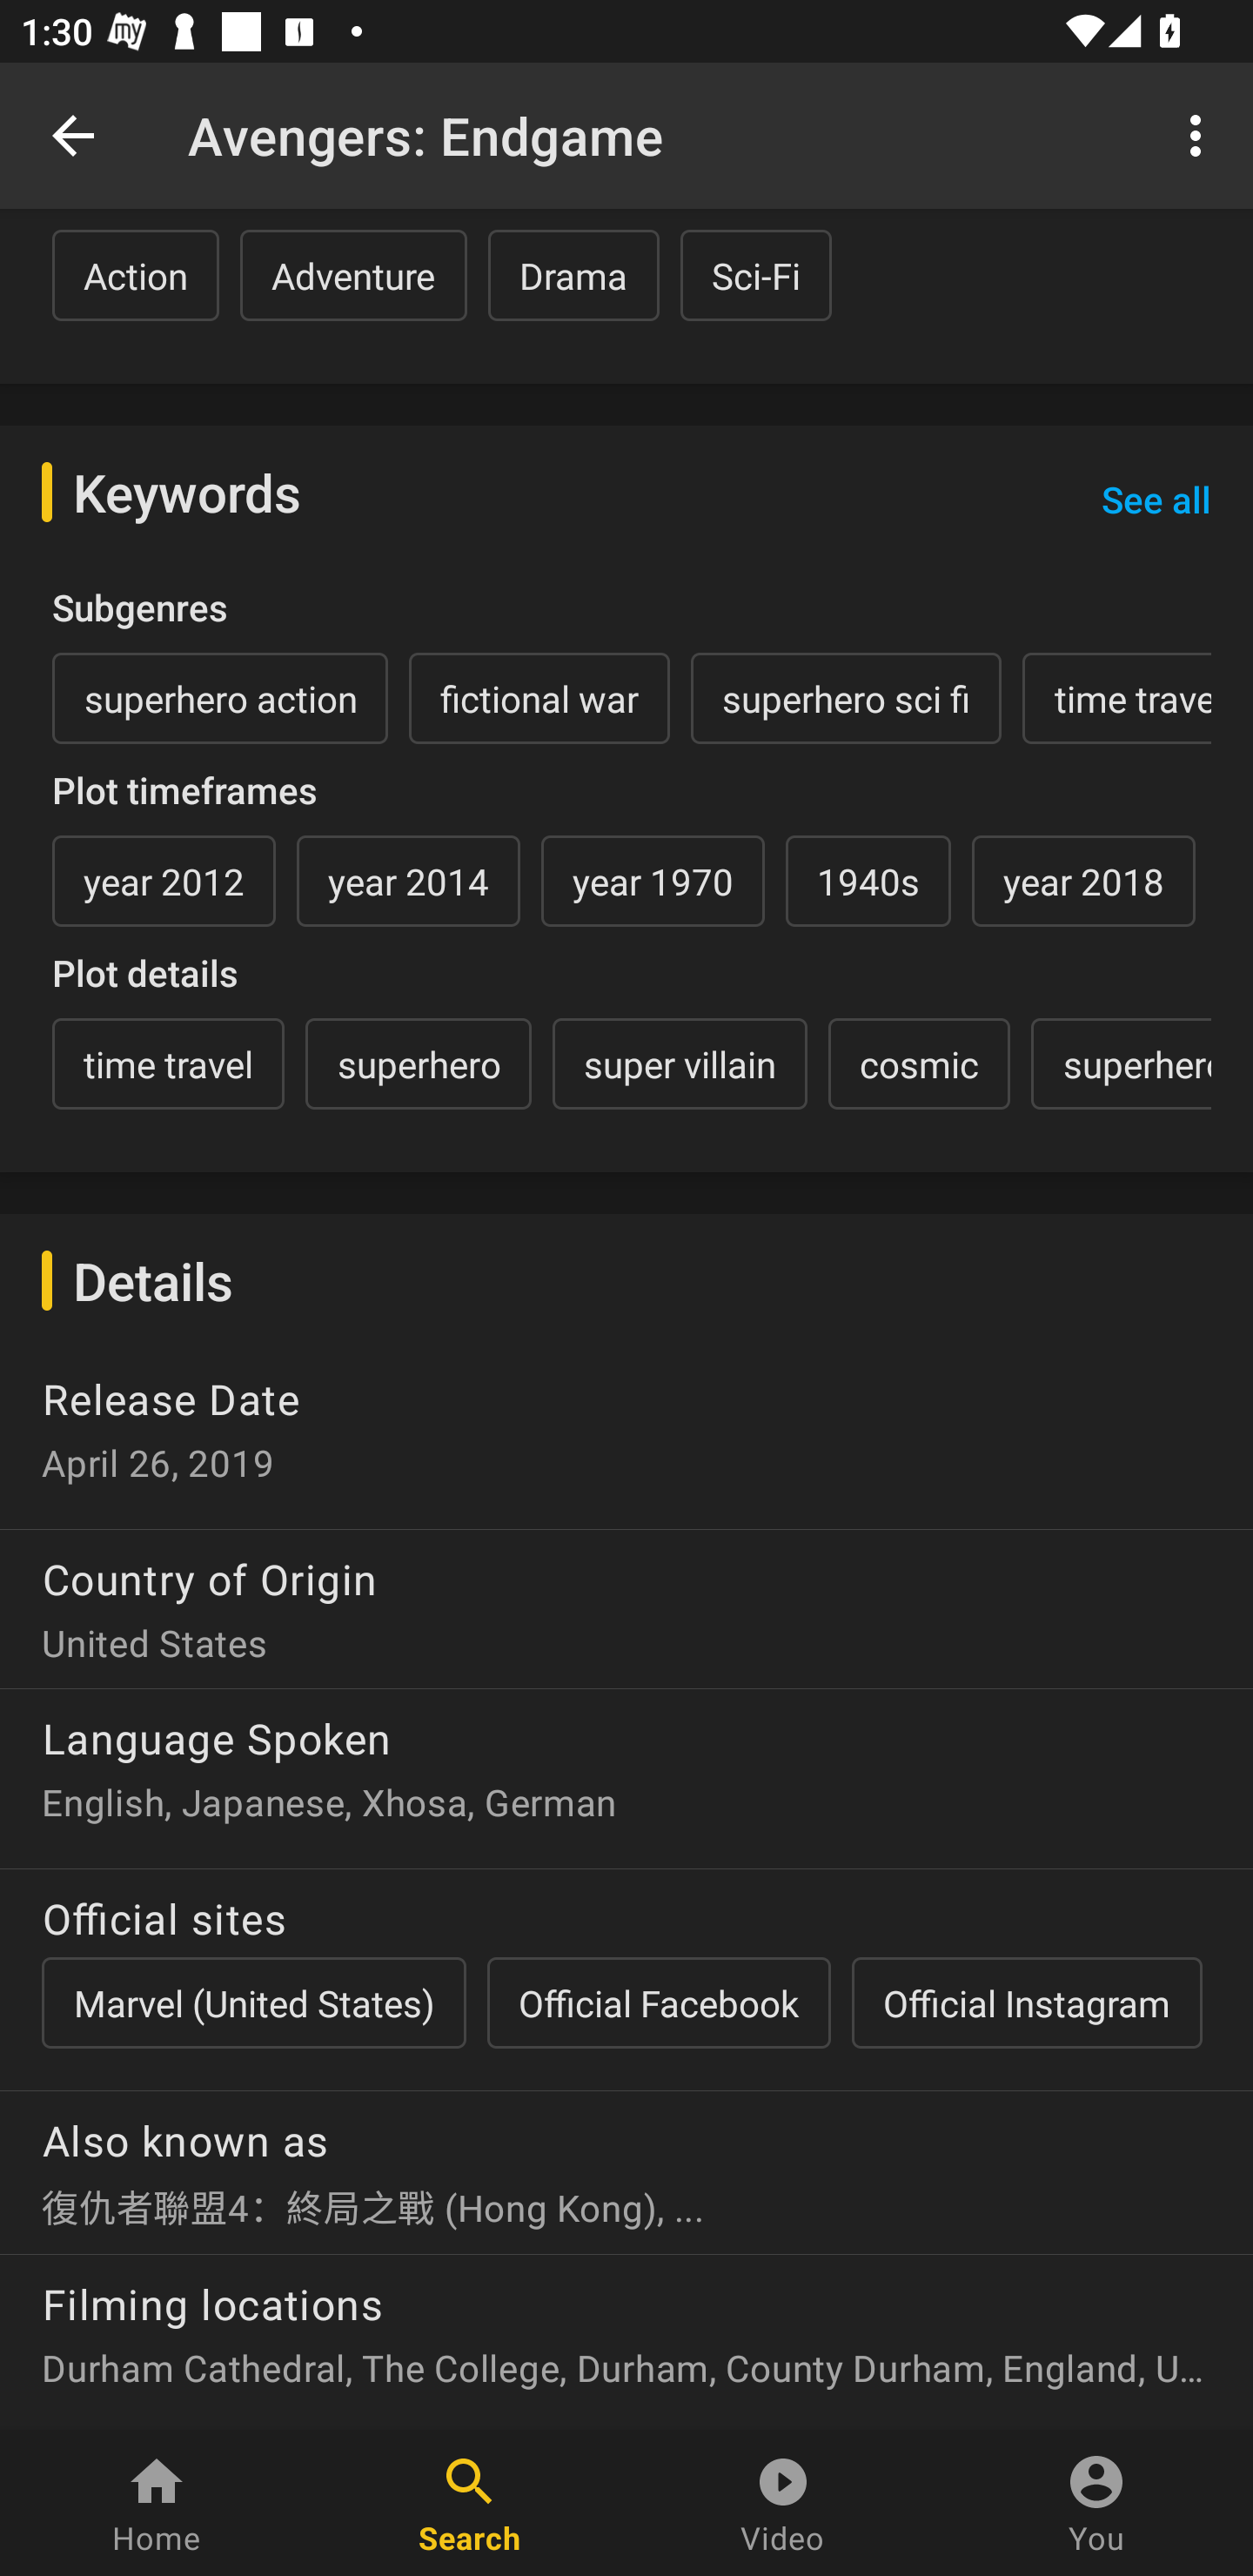 The image size is (1253, 2576). I want to click on More options, so click(1201, 134).